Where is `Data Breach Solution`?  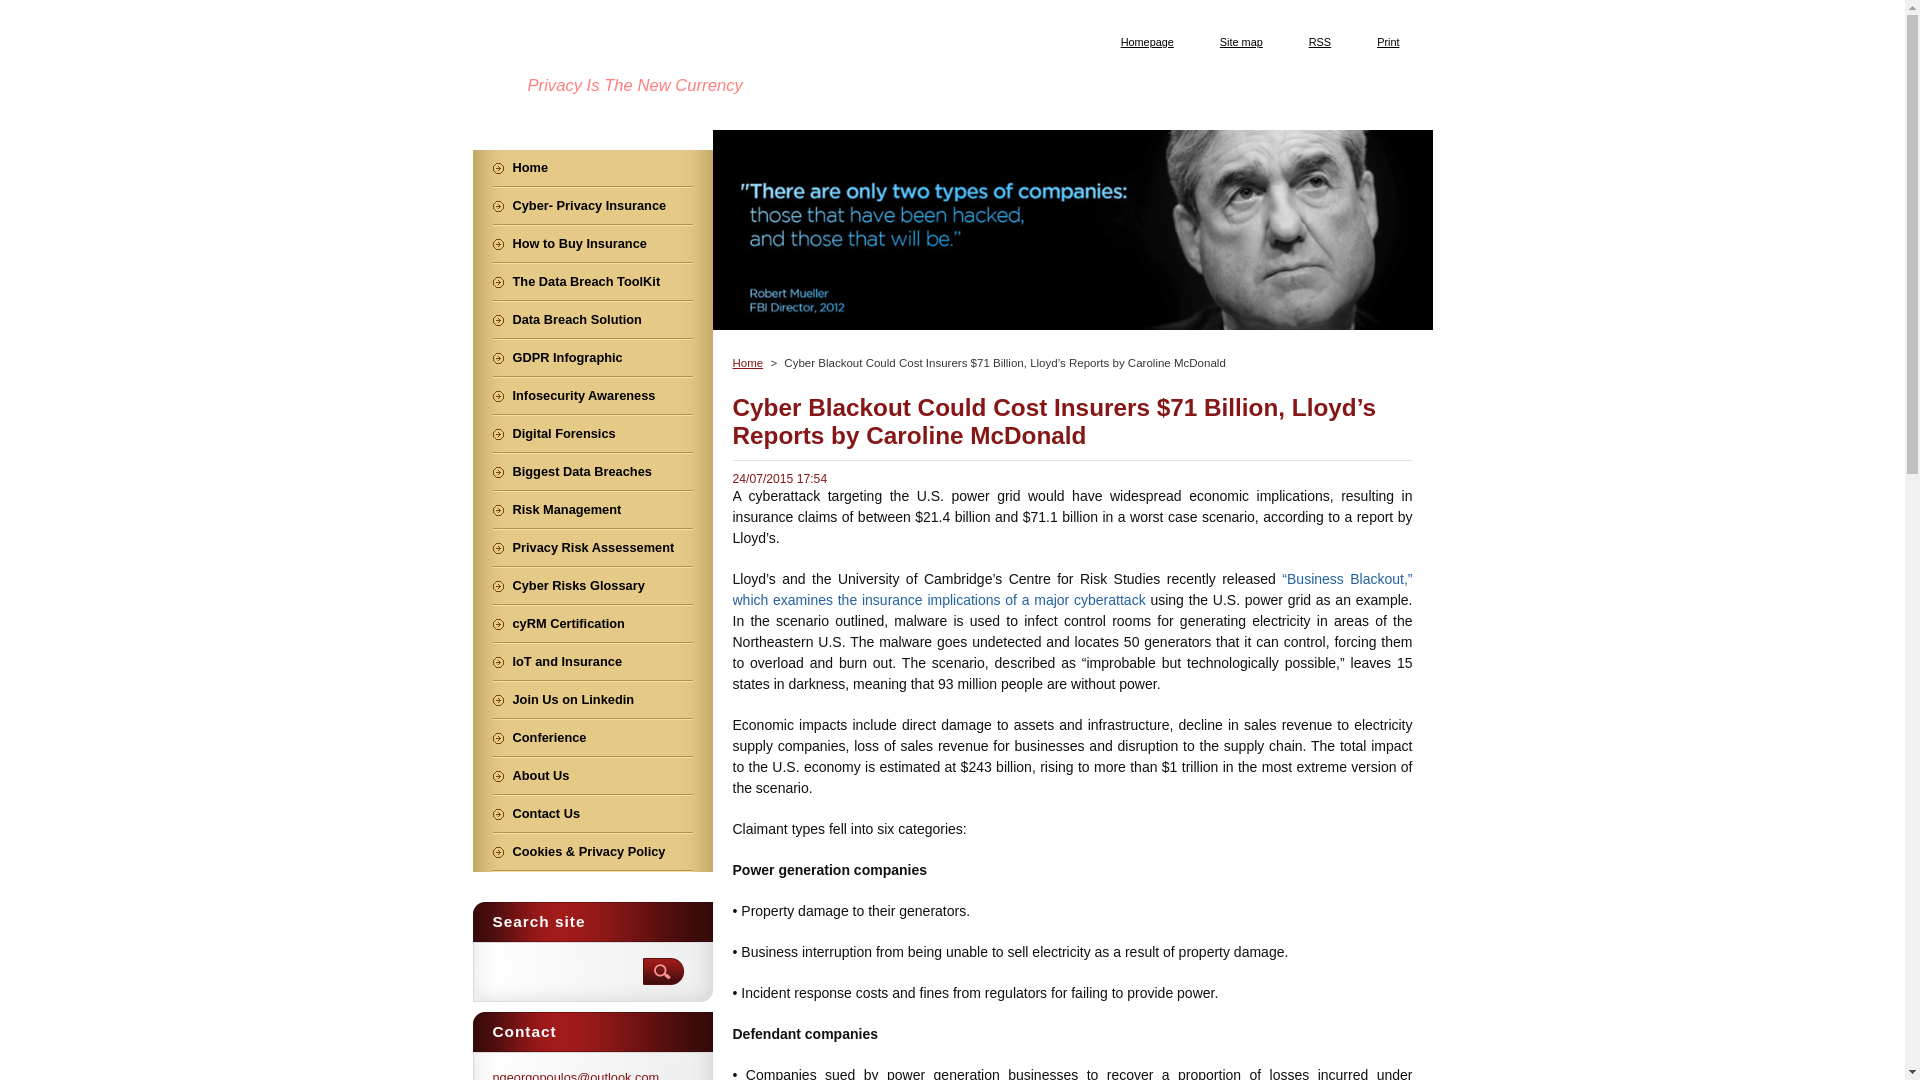
Data Breach Solution is located at coordinates (591, 320).